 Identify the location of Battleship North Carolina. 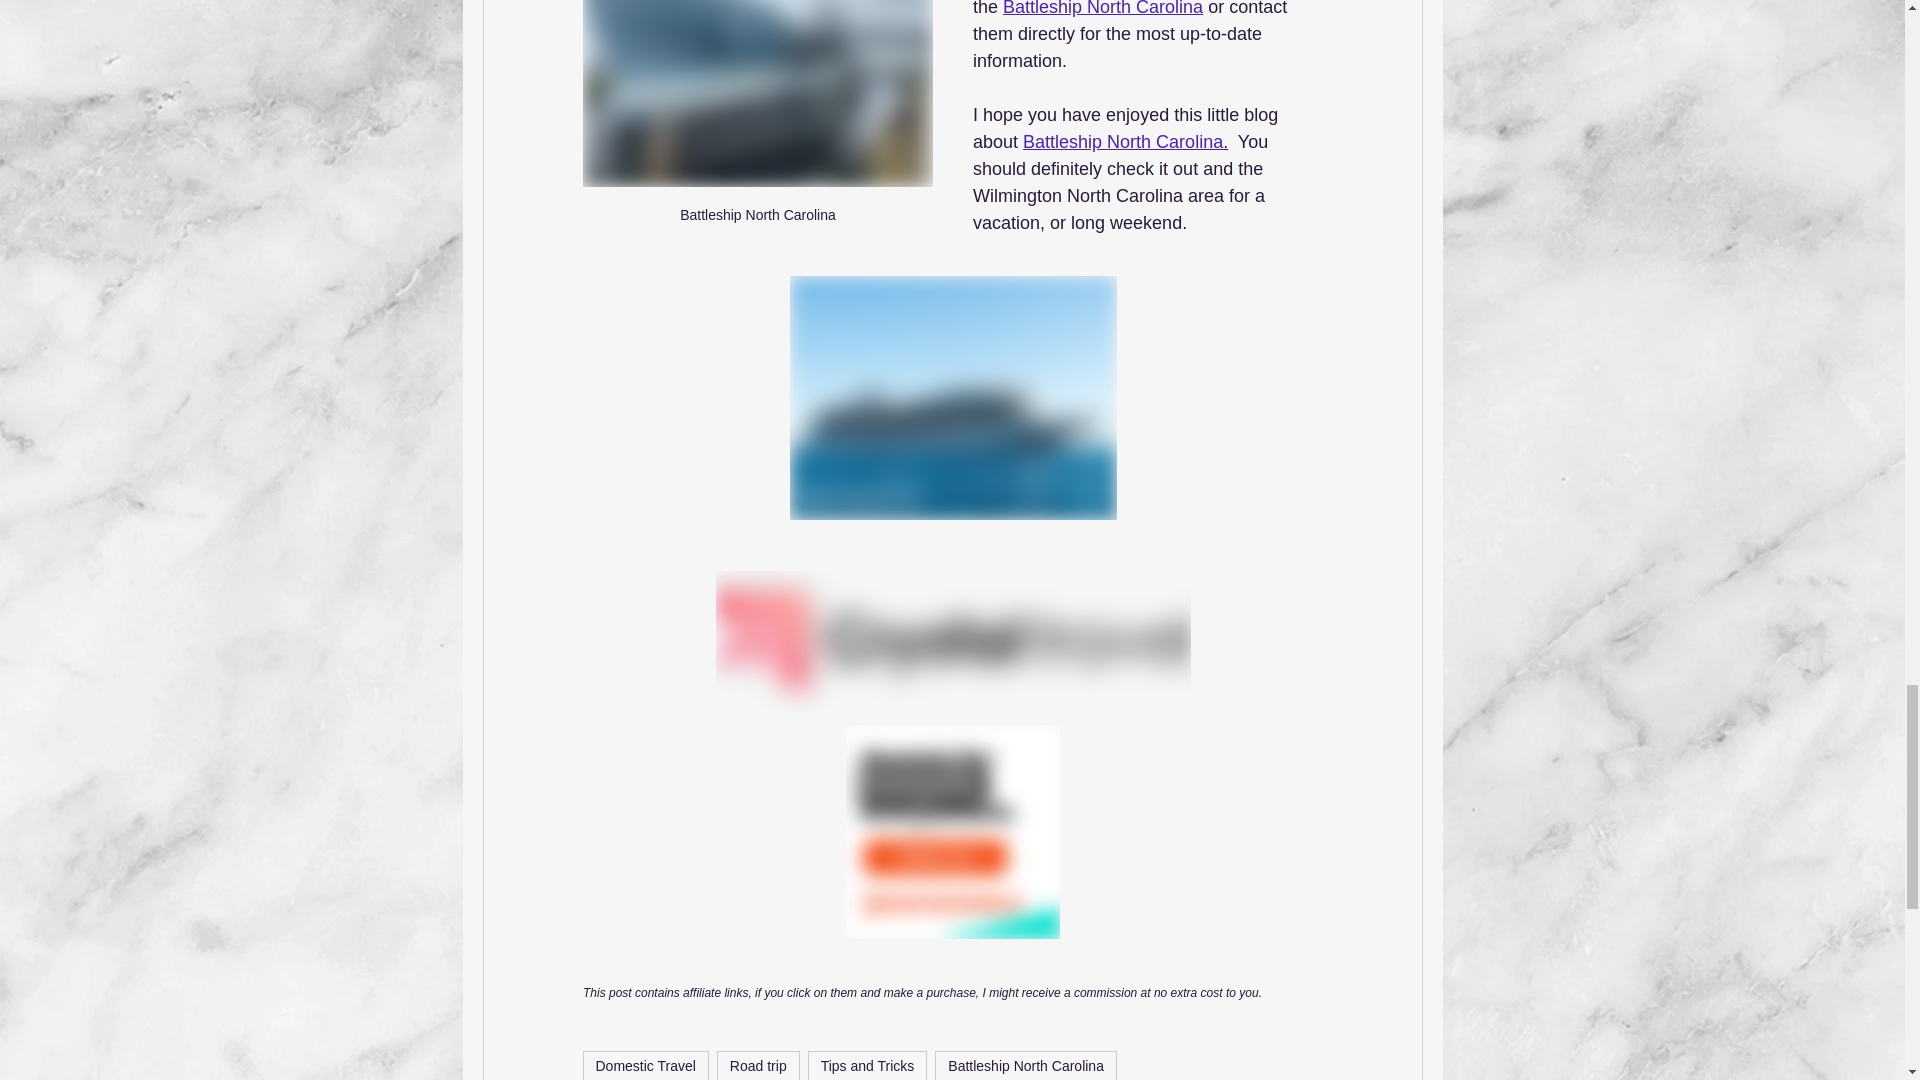
(1123, 140).